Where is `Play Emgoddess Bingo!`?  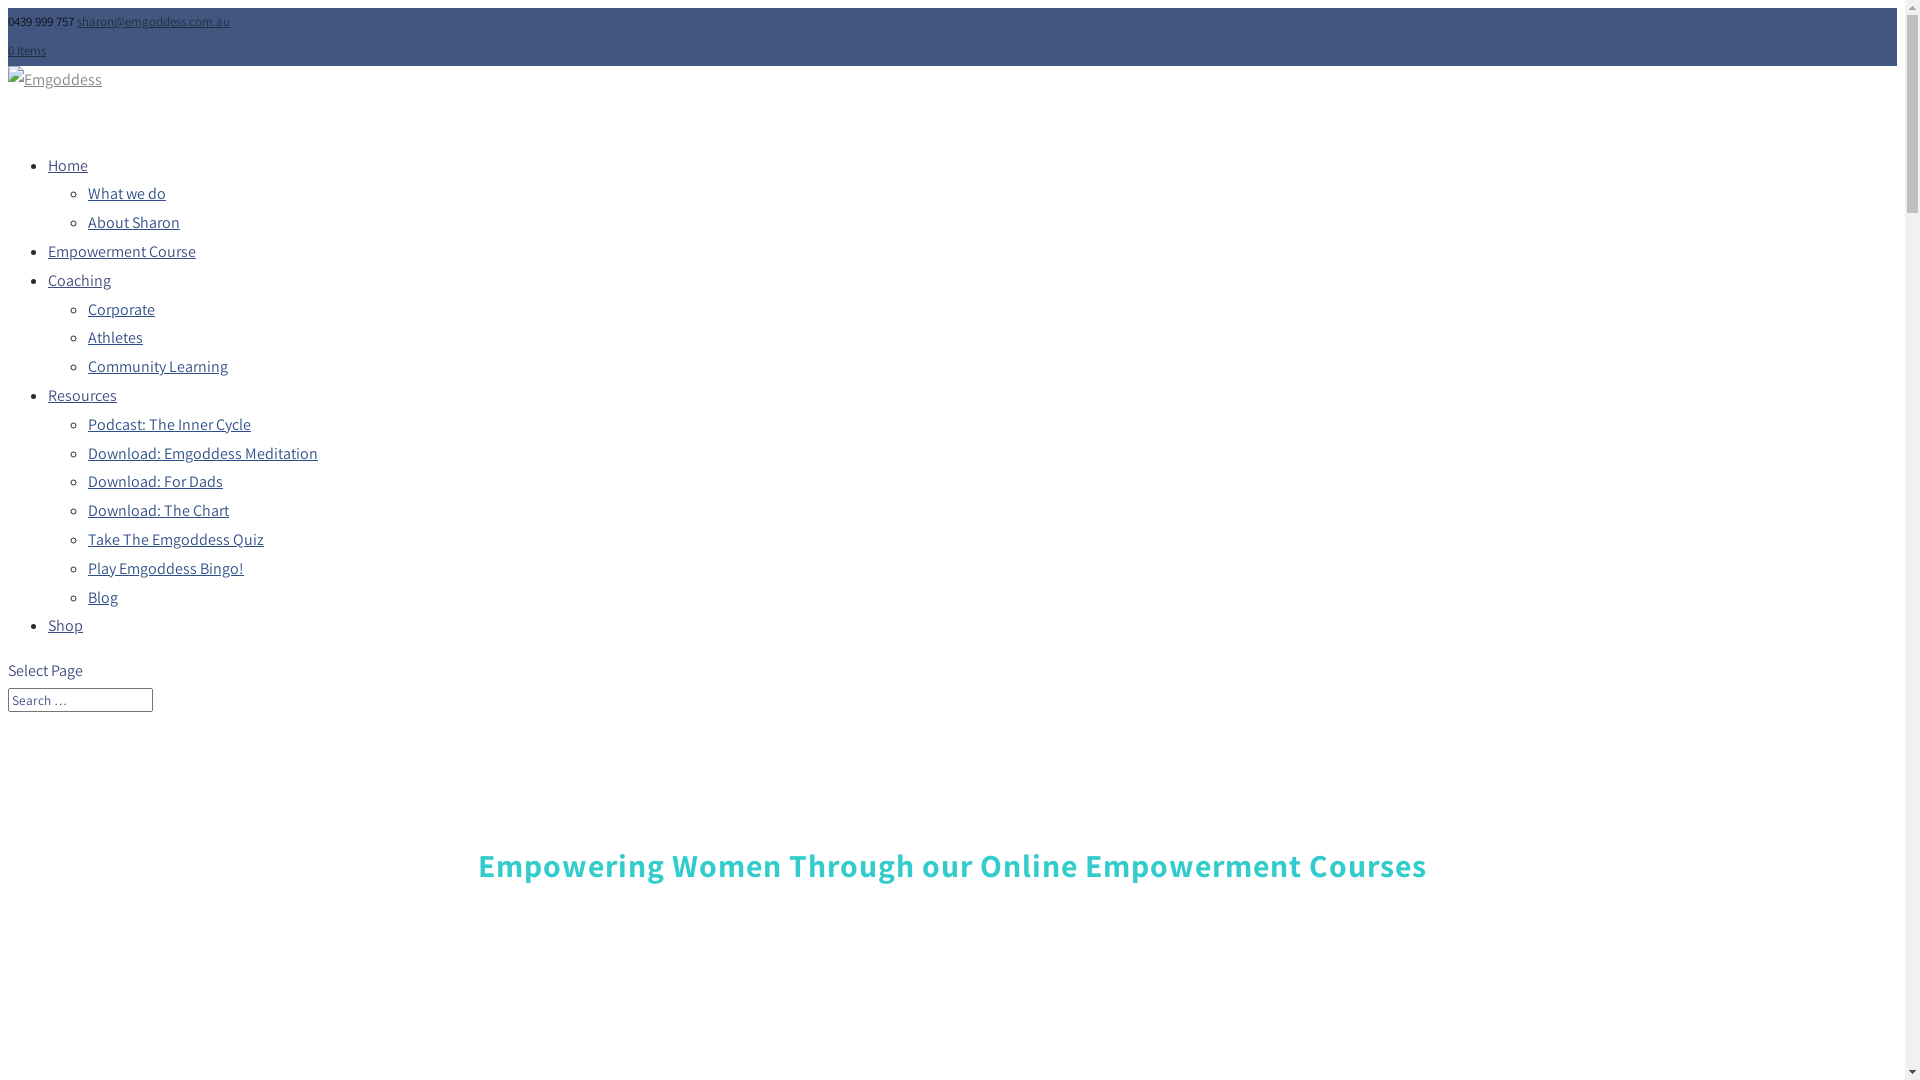
Play Emgoddess Bingo! is located at coordinates (166, 568).